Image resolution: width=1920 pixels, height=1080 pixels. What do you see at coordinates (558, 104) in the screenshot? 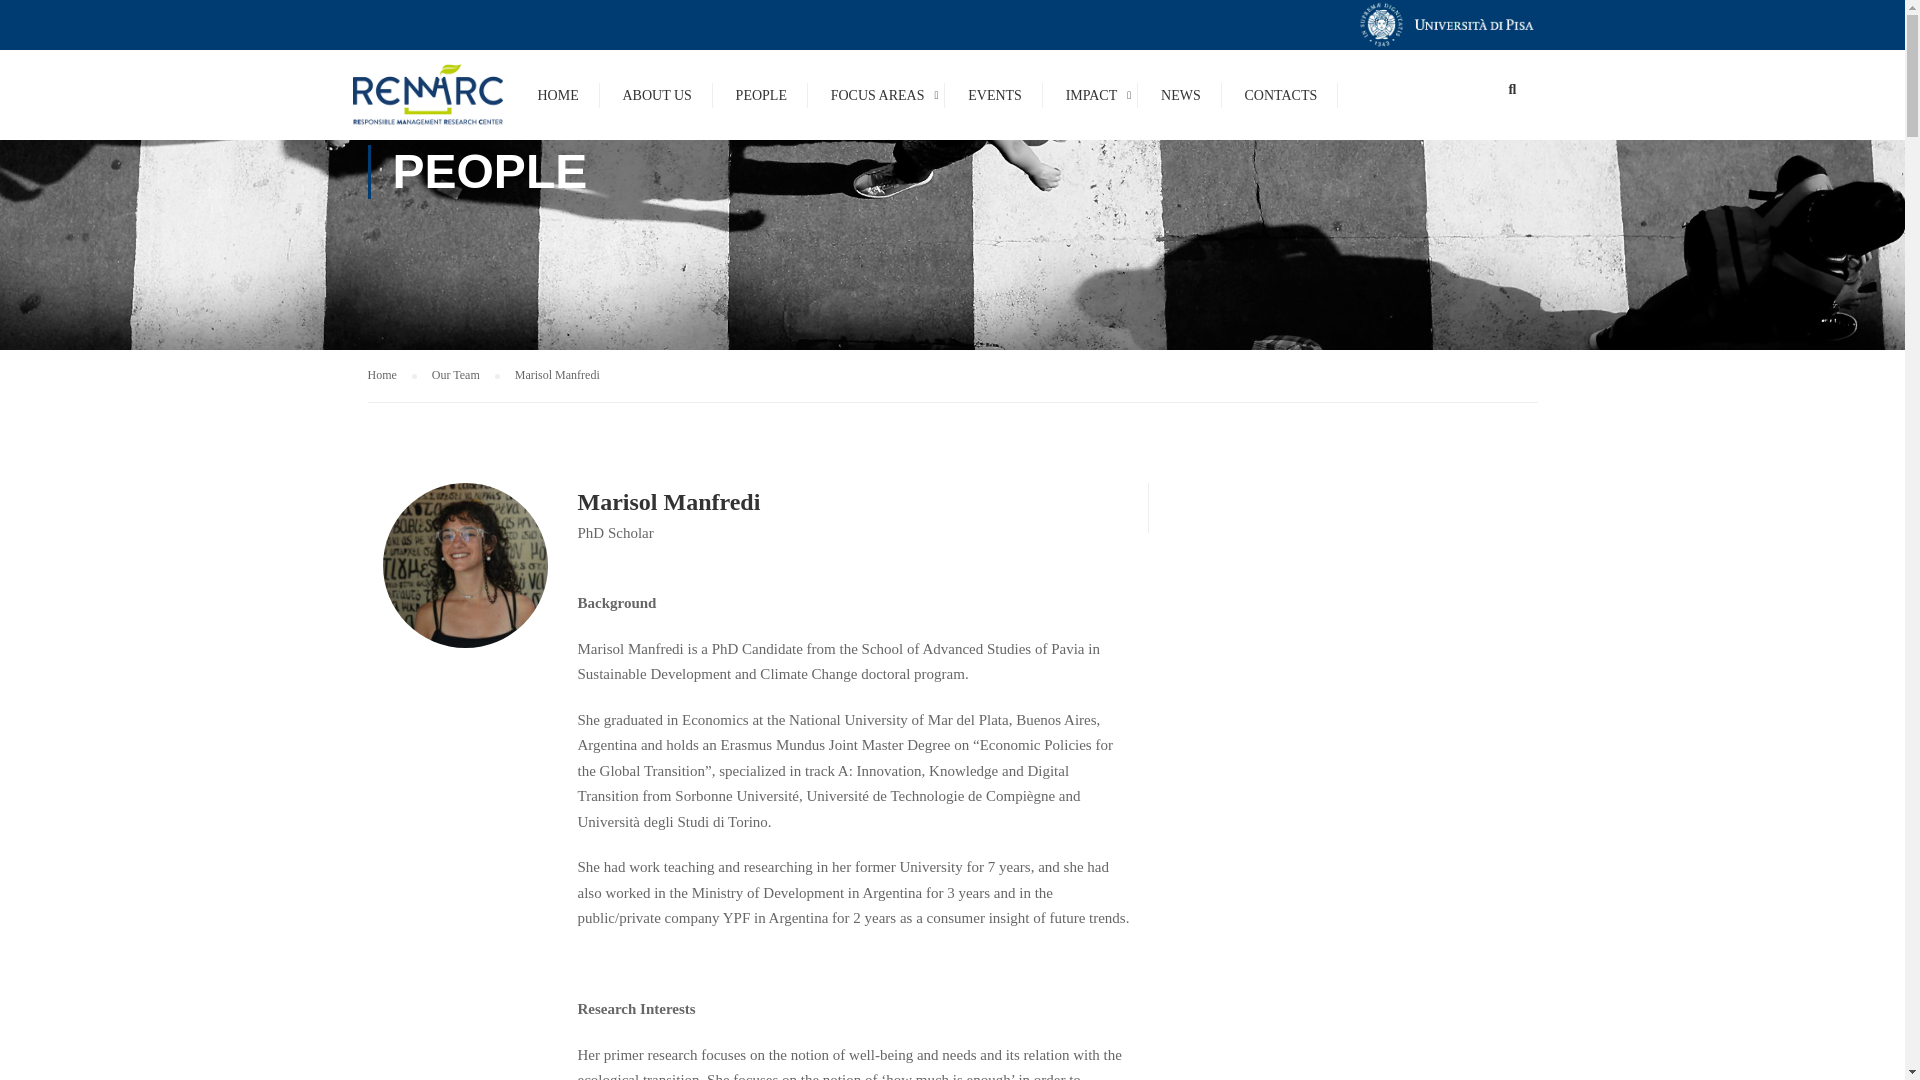
I see `HOME` at bounding box center [558, 104].